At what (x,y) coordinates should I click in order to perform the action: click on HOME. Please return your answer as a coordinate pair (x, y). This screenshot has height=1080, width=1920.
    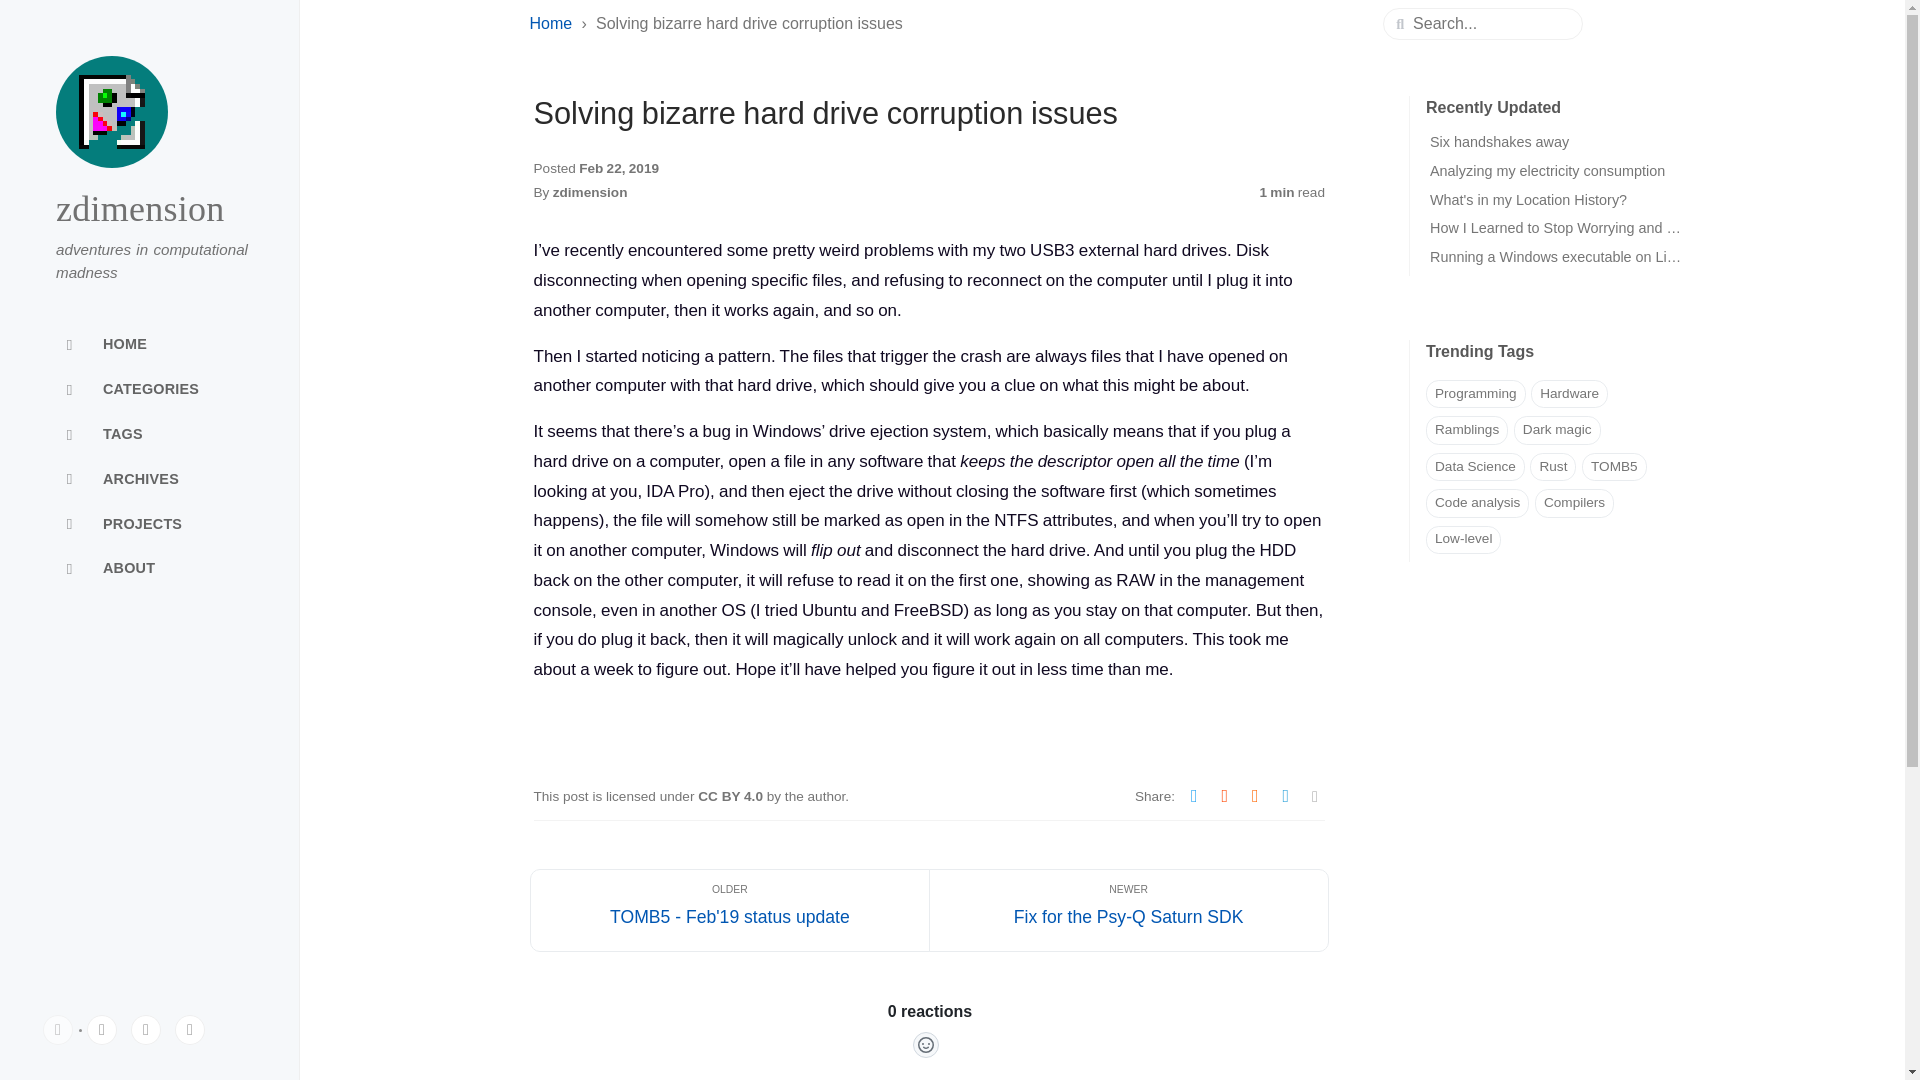
    Looking at the image, I should click on (150, 346).